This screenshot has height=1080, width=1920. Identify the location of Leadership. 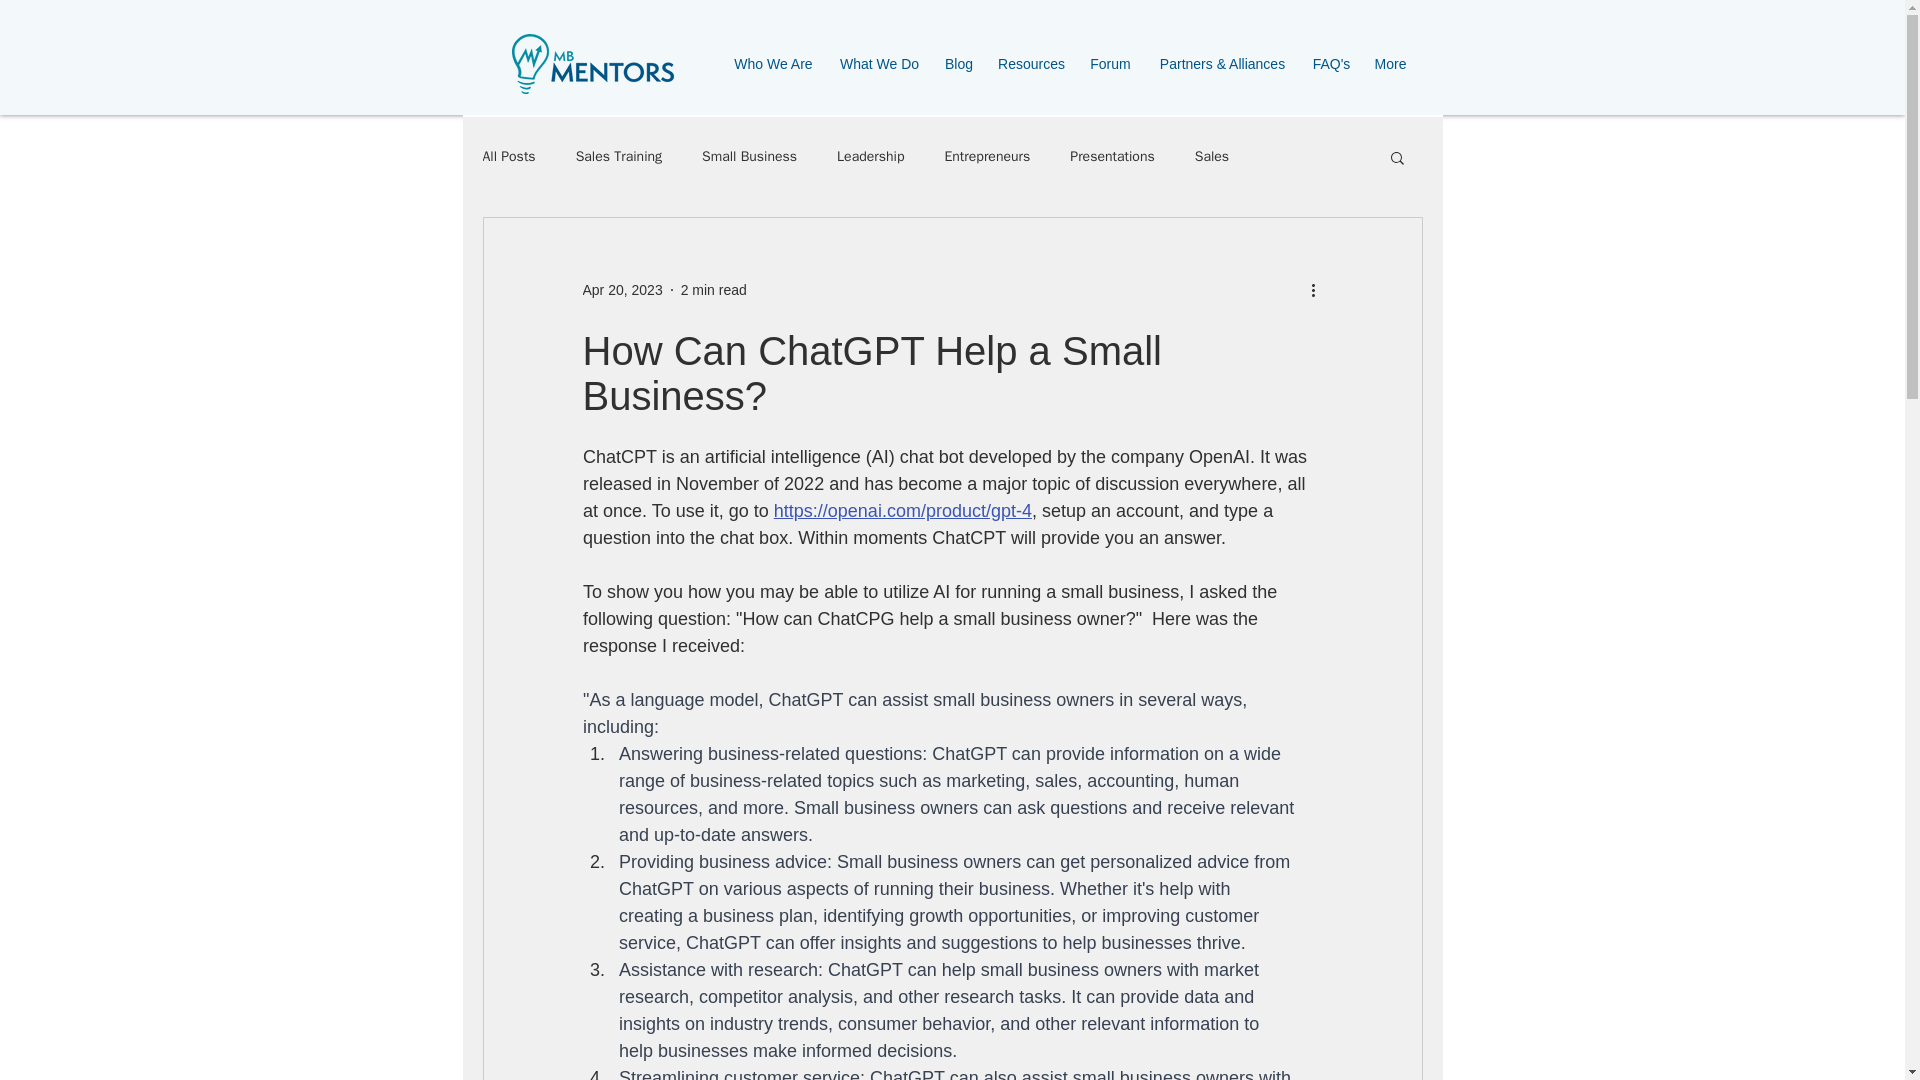
(870, 156).